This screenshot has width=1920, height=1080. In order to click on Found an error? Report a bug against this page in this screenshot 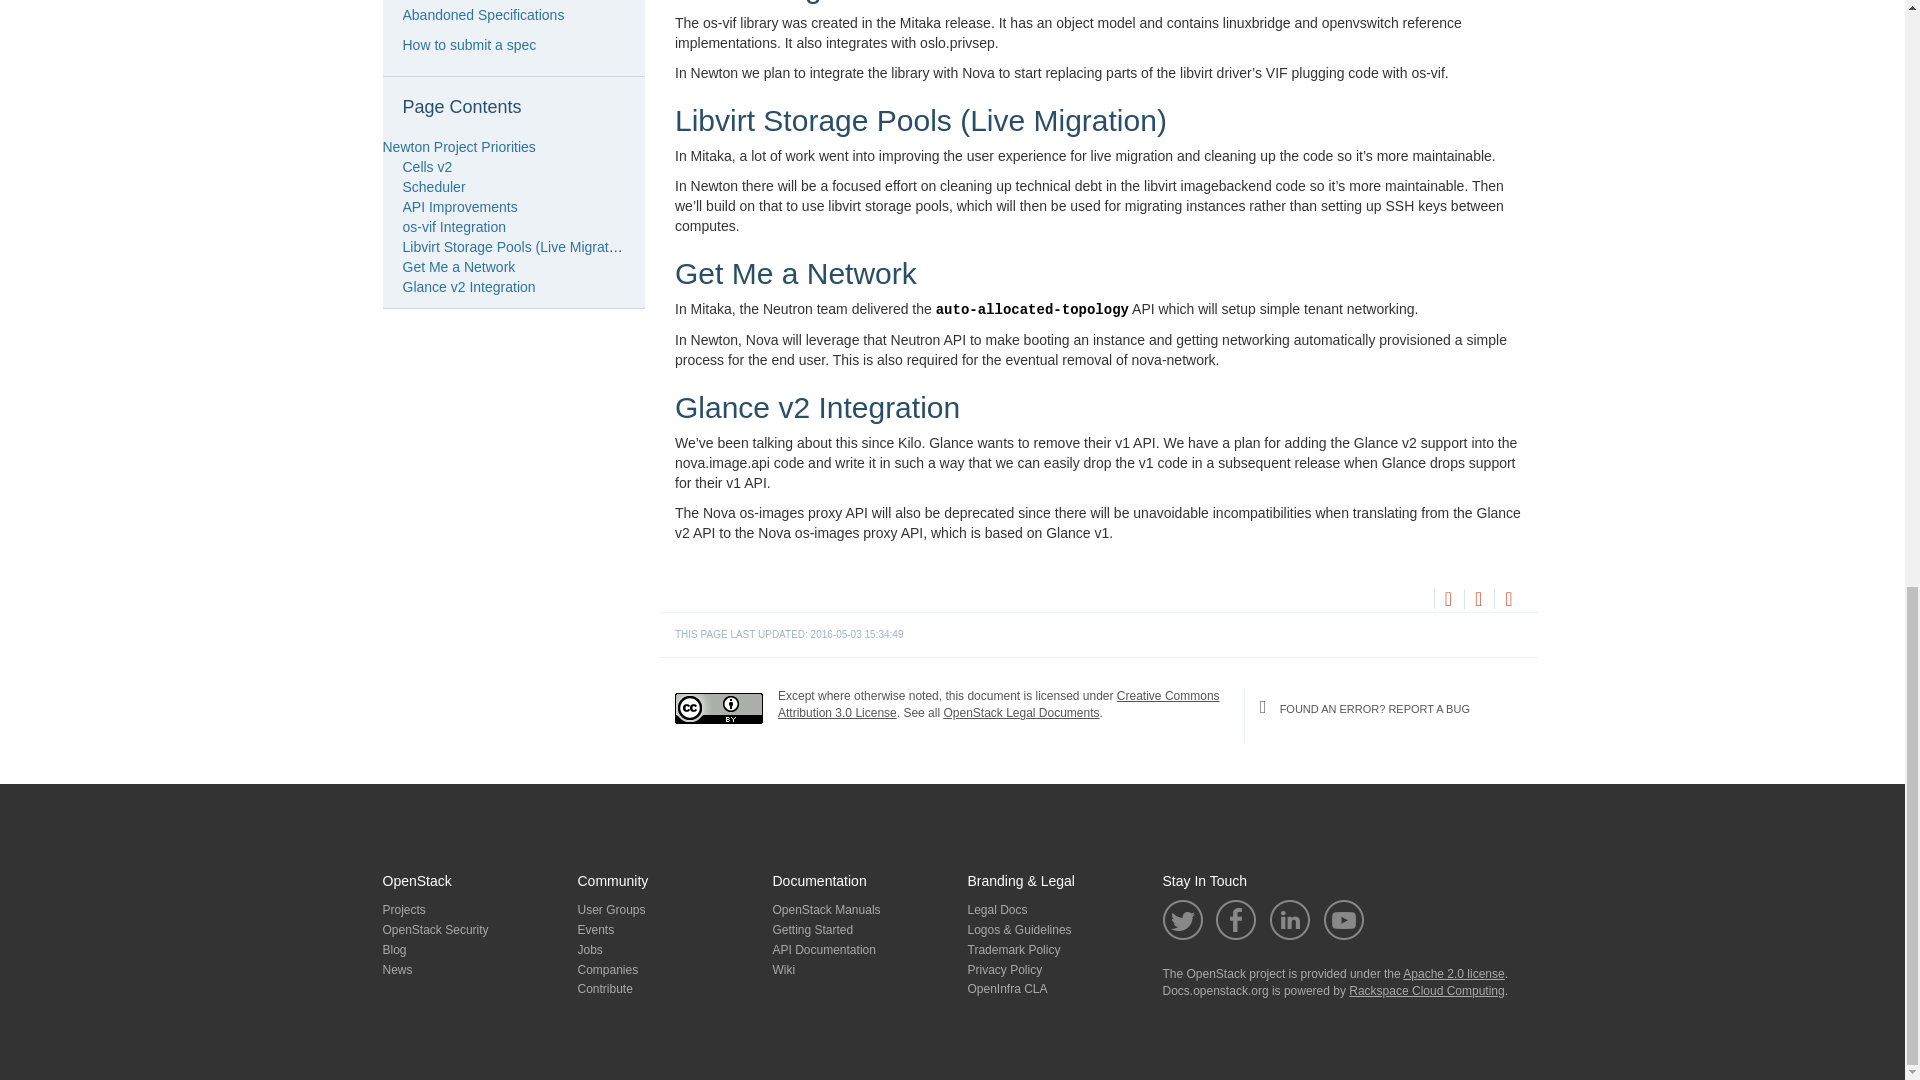, I will do `click(1508, 600)`.